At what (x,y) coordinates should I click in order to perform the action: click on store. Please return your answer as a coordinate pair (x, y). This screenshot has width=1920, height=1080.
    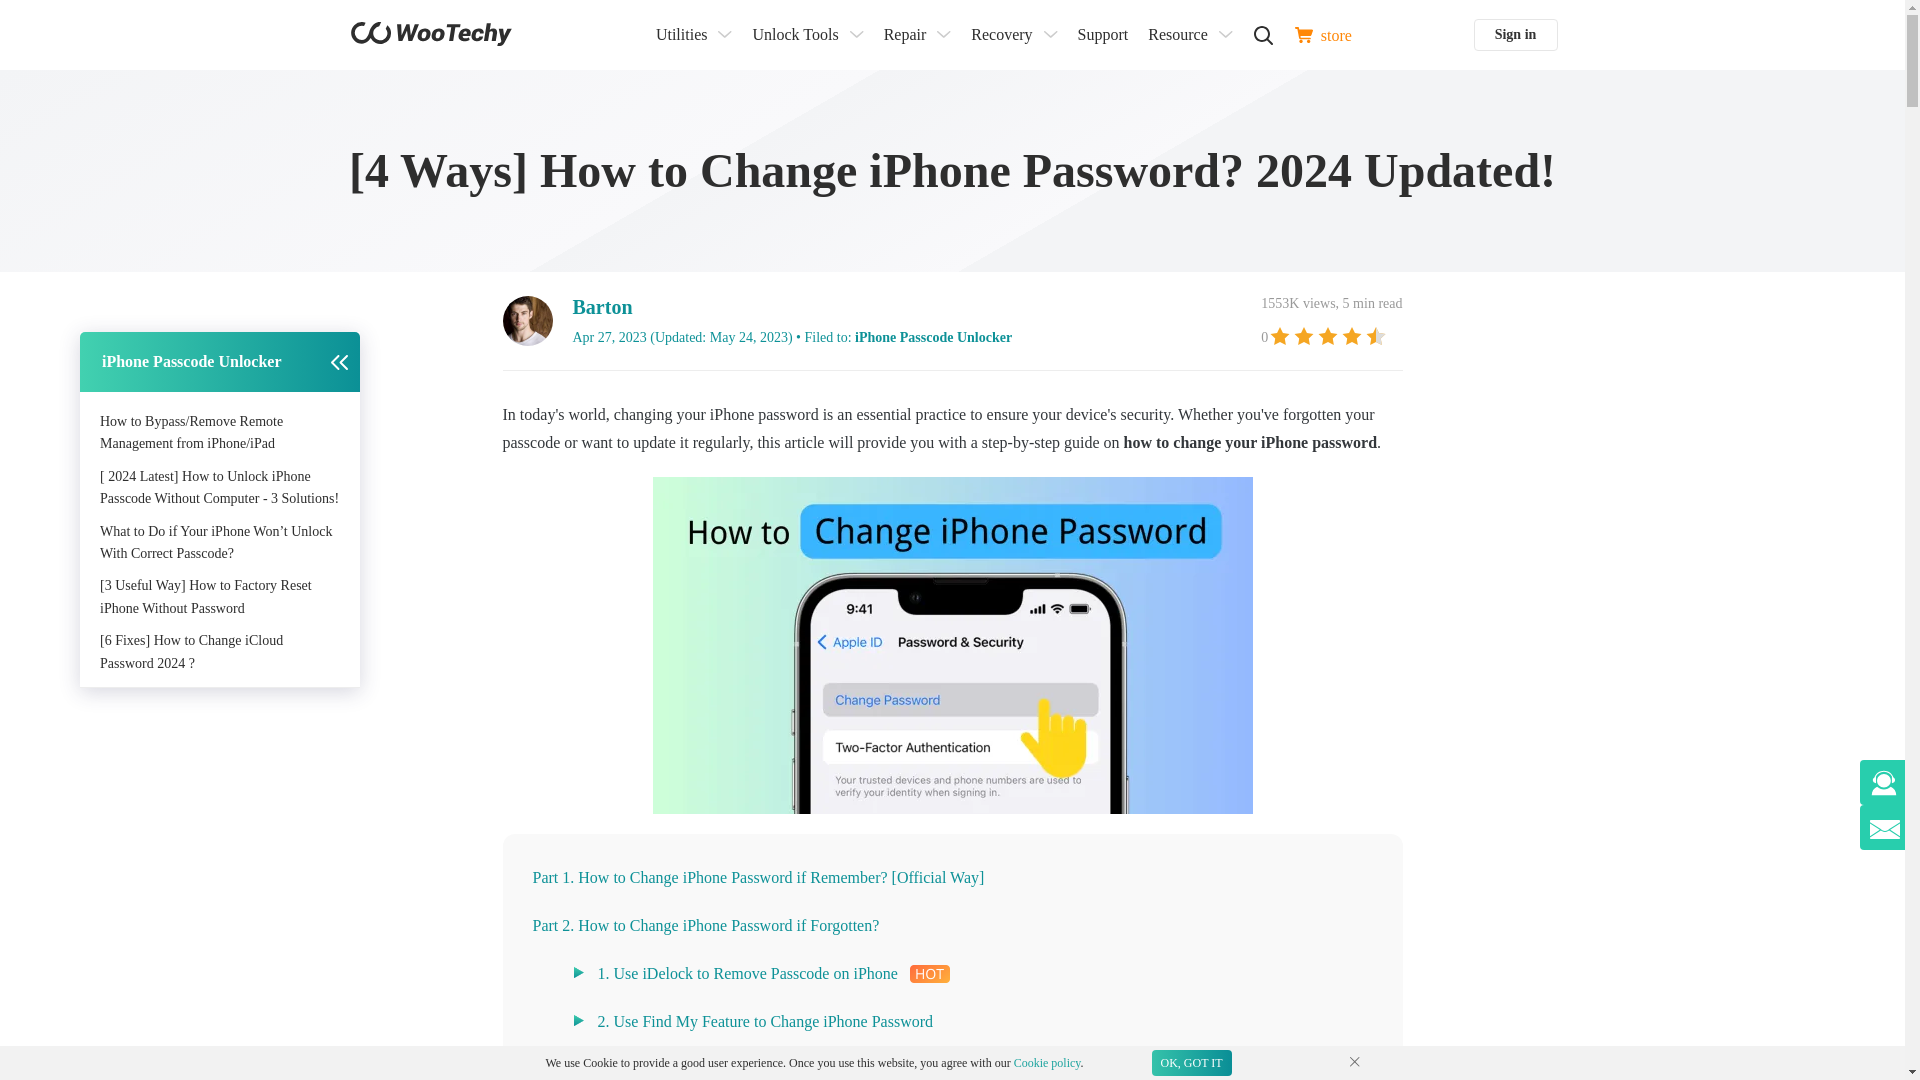
    Looking at the image, I should click on (1322, 34).